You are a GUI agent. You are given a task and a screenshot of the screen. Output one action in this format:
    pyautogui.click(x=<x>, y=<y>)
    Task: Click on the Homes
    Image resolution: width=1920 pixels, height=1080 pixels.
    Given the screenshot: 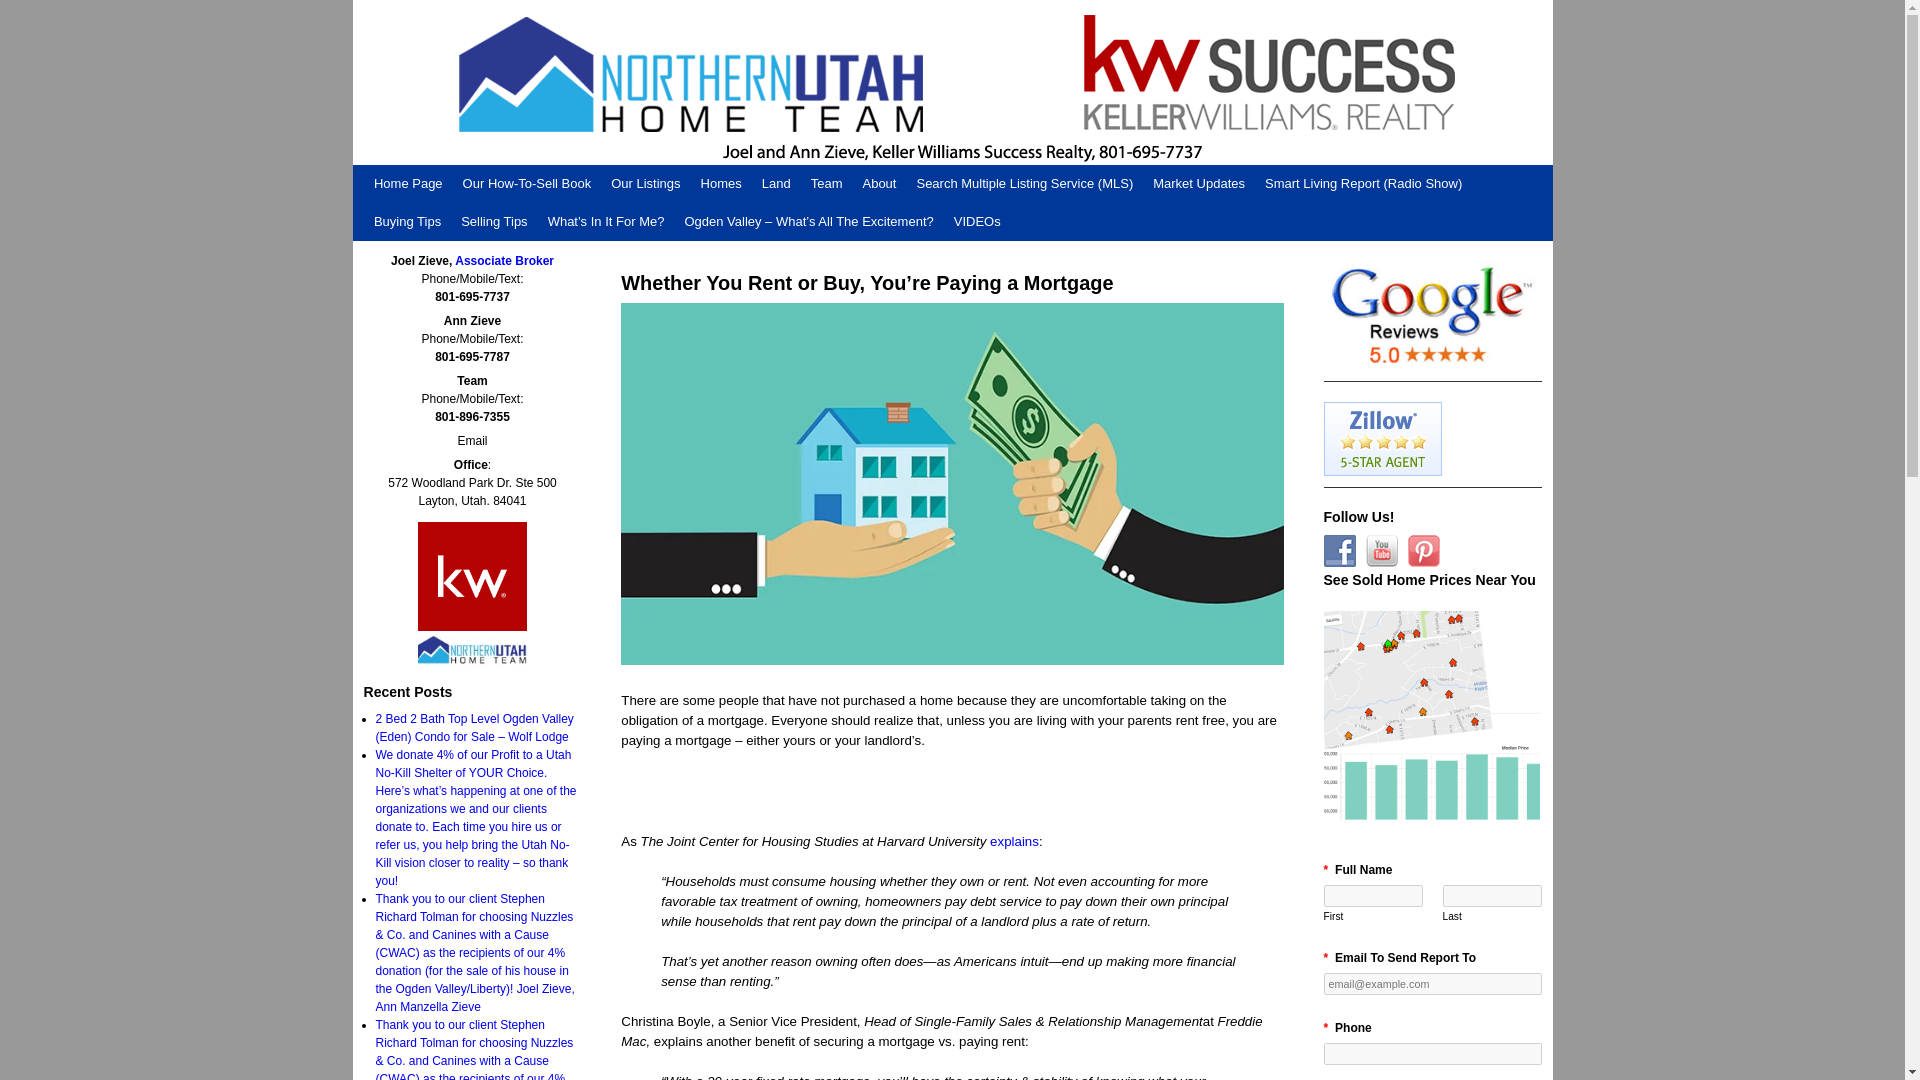 What is the action you would take?
    pyautogui.click(x=722, y=184)
    